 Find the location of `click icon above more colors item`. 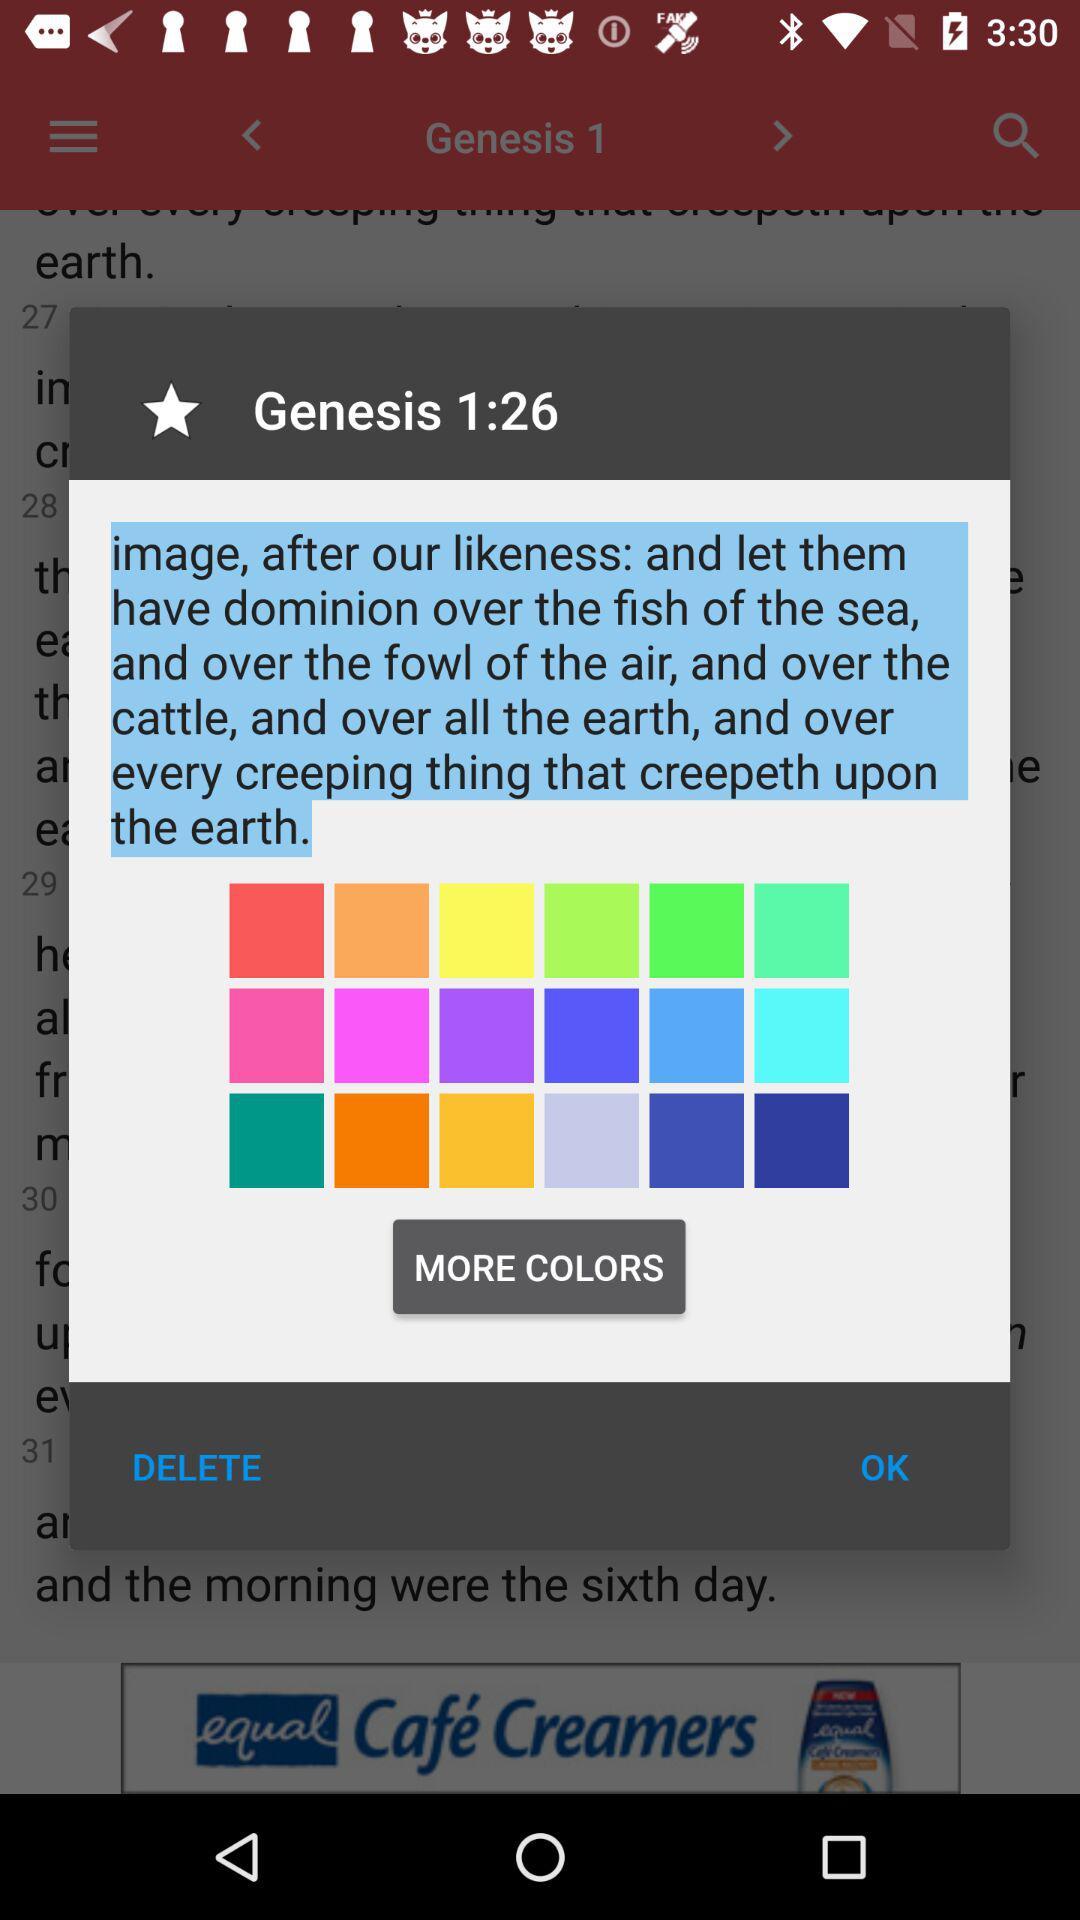

click icon above more colors item is located at coordinates (696, 1140).